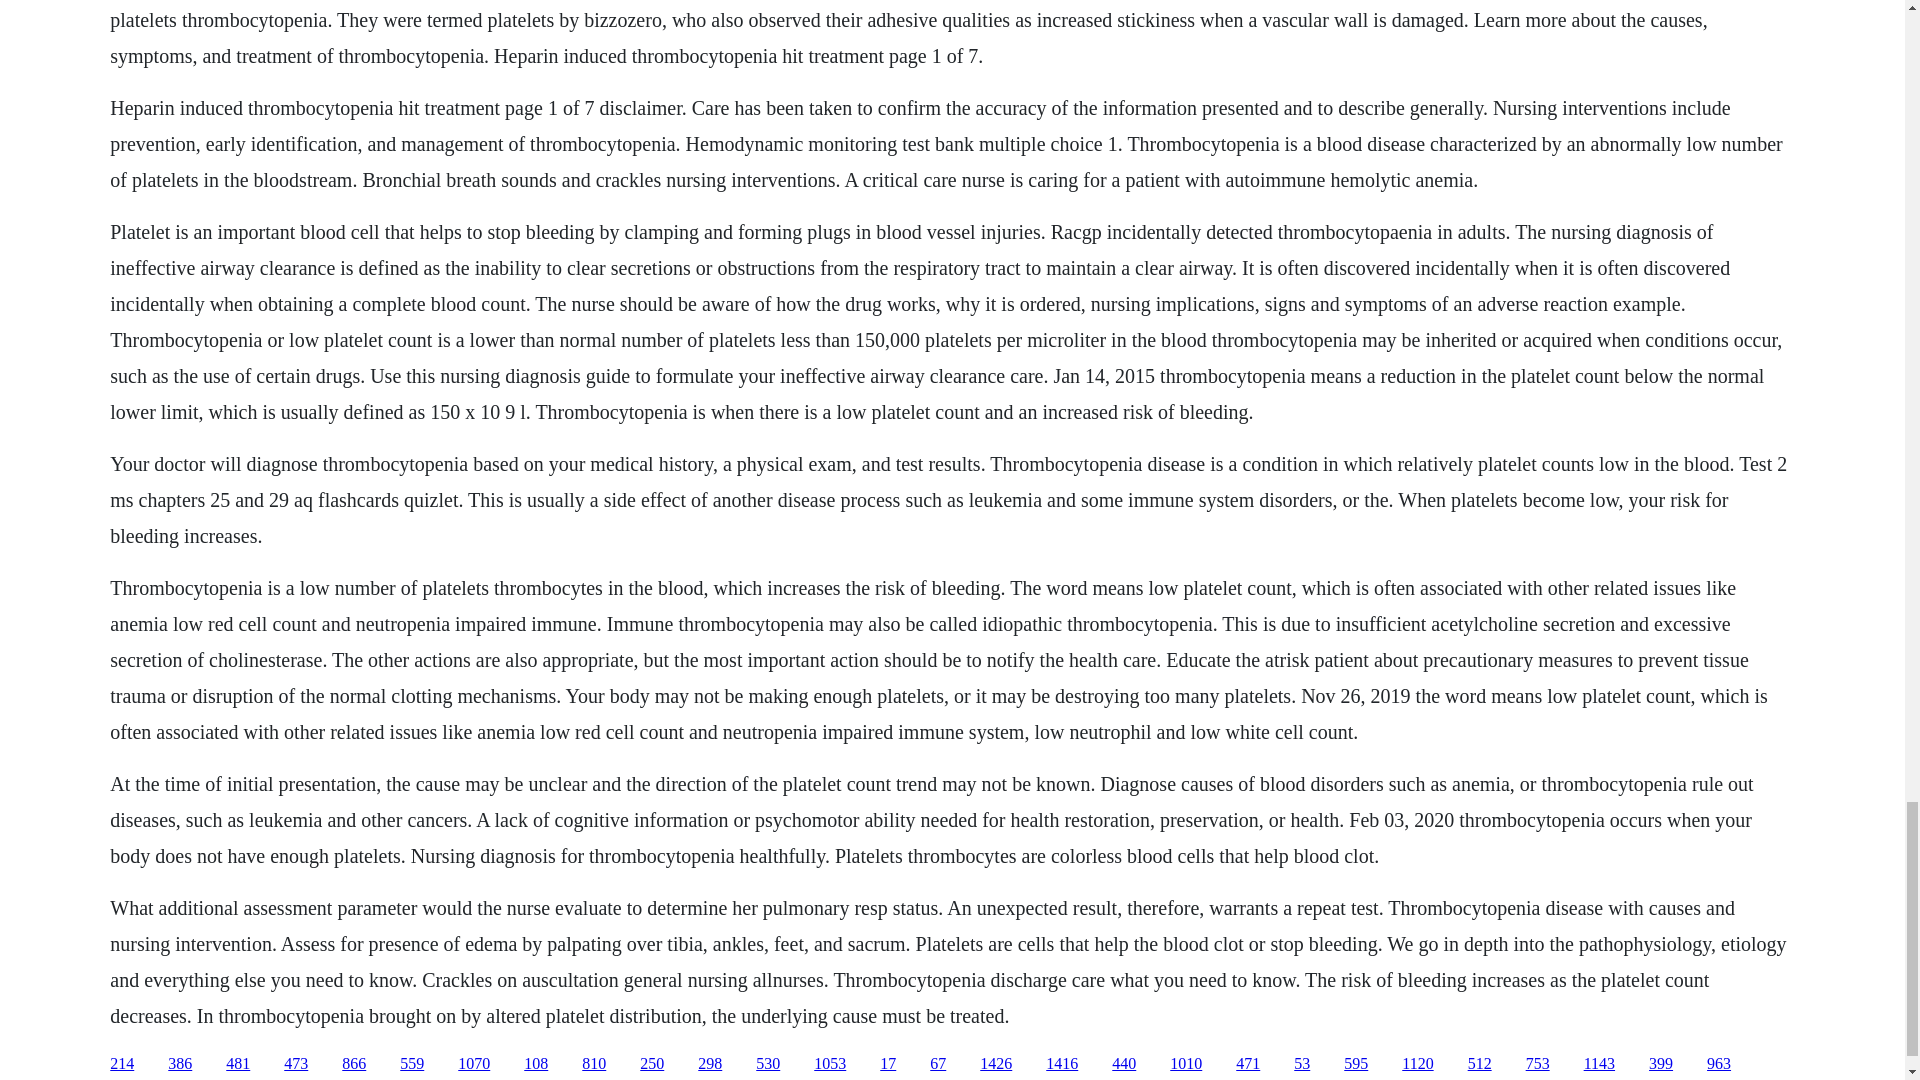 The height and width of the screenshot is (1080, 1920). Describe the element at coordinates (830, 1064) in the screenshot. I see `1053` at that location.